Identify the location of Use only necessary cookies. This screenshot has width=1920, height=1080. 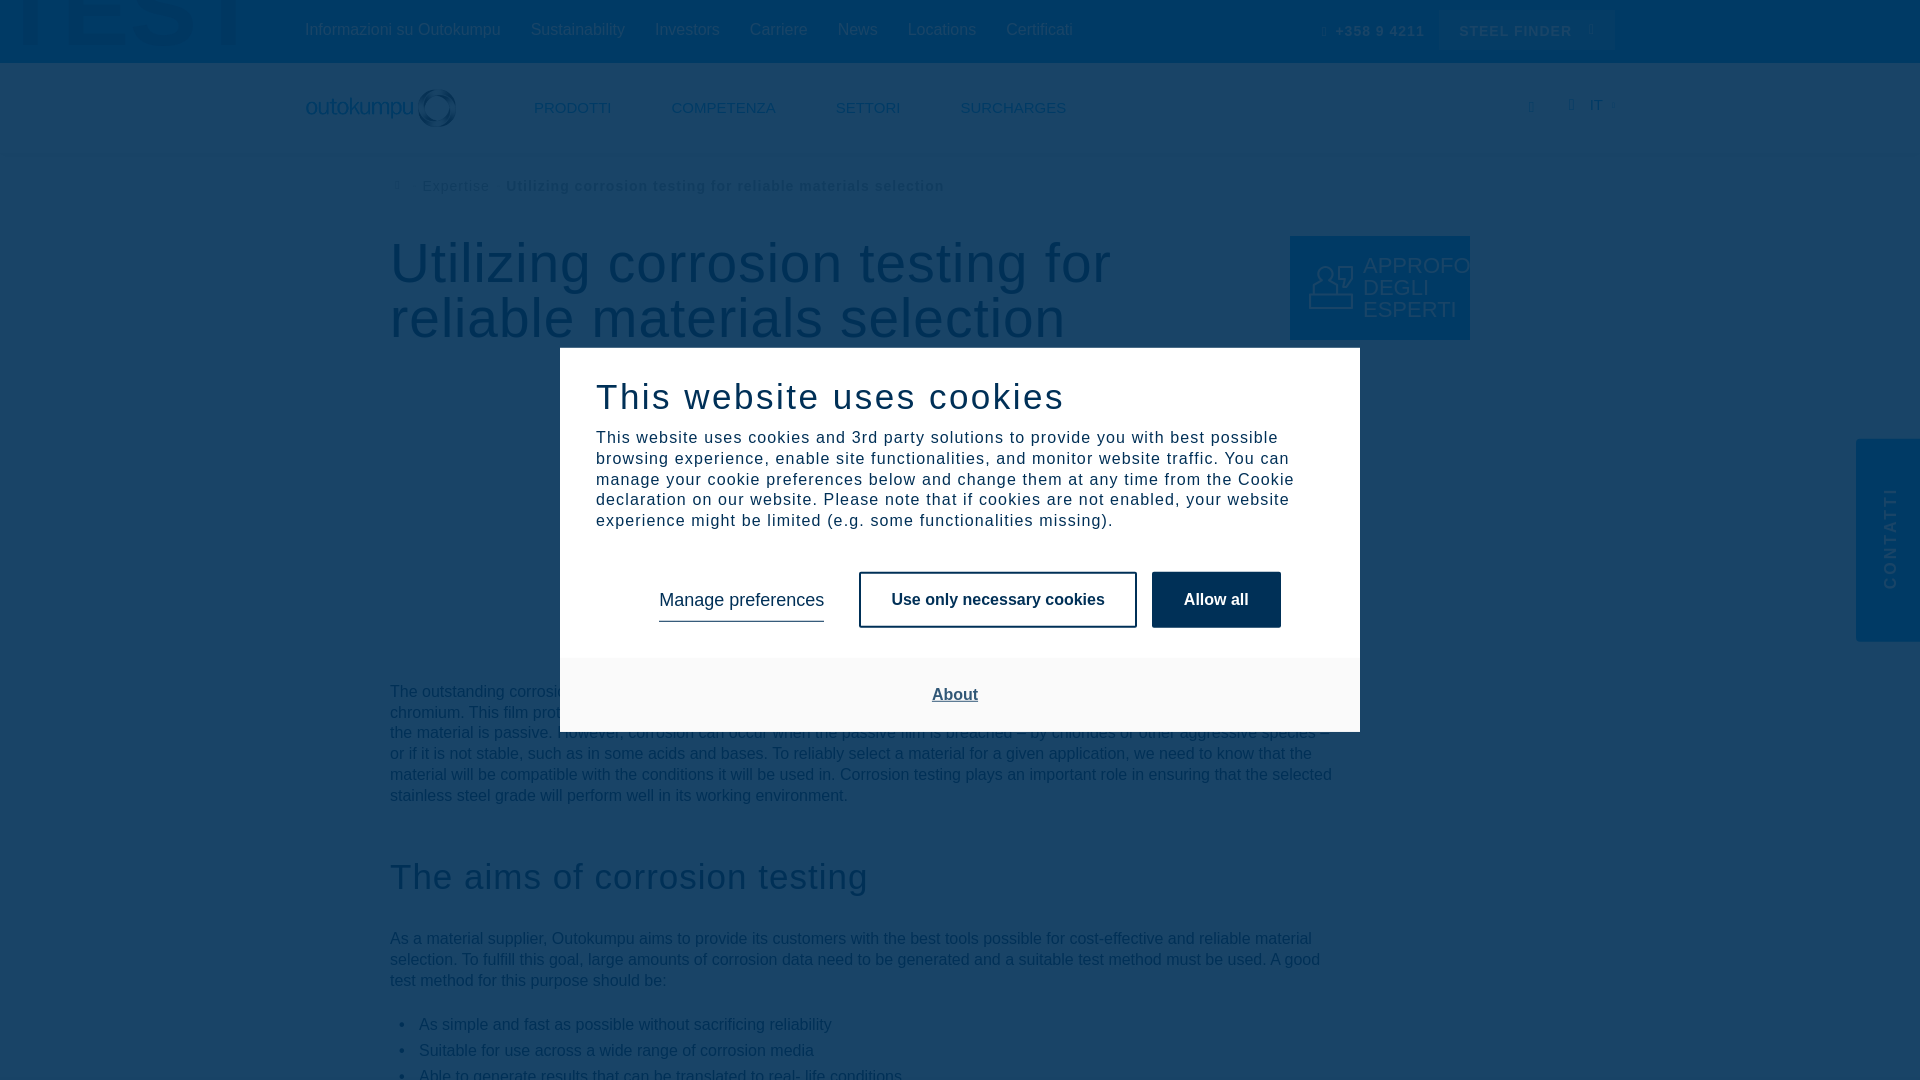
(997, 600).